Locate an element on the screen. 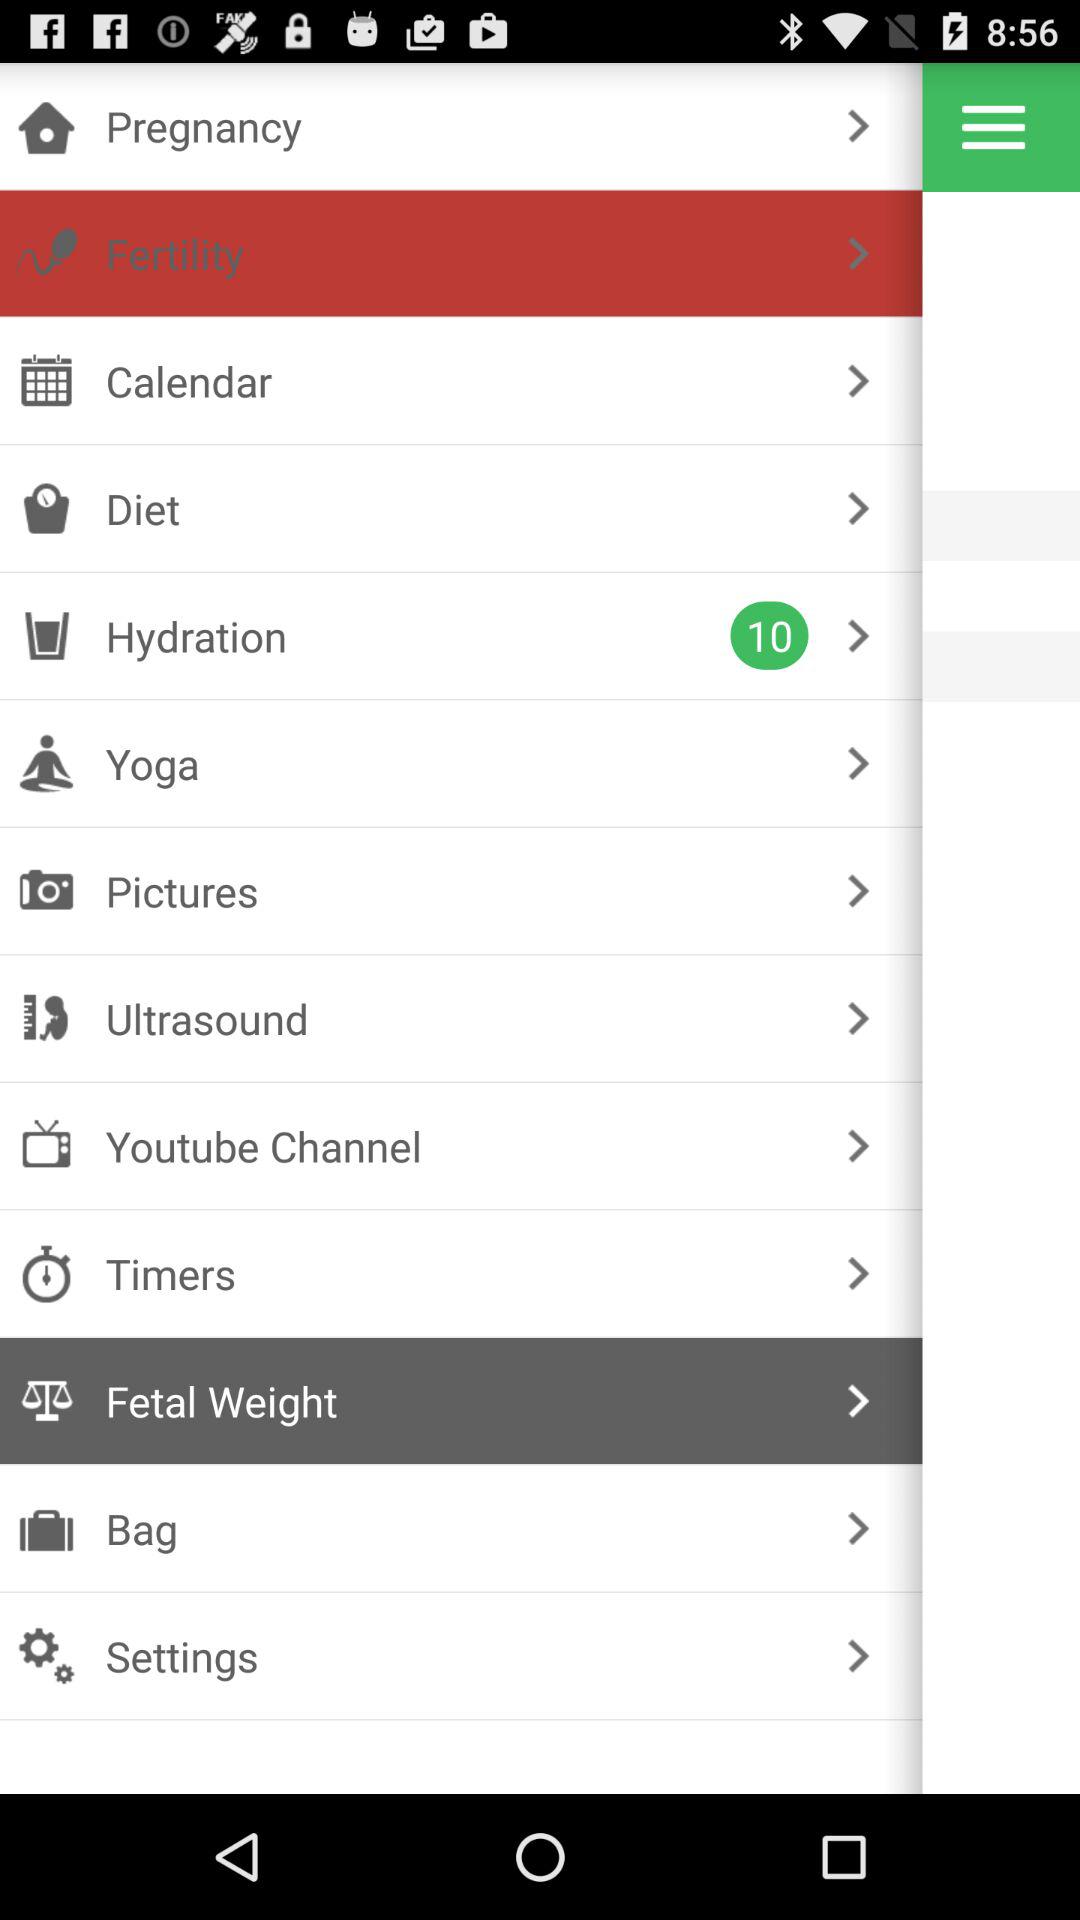 Image resolution: width=1080 pixels, height=1920 pixels. menu is located at coordinates (994, 127).